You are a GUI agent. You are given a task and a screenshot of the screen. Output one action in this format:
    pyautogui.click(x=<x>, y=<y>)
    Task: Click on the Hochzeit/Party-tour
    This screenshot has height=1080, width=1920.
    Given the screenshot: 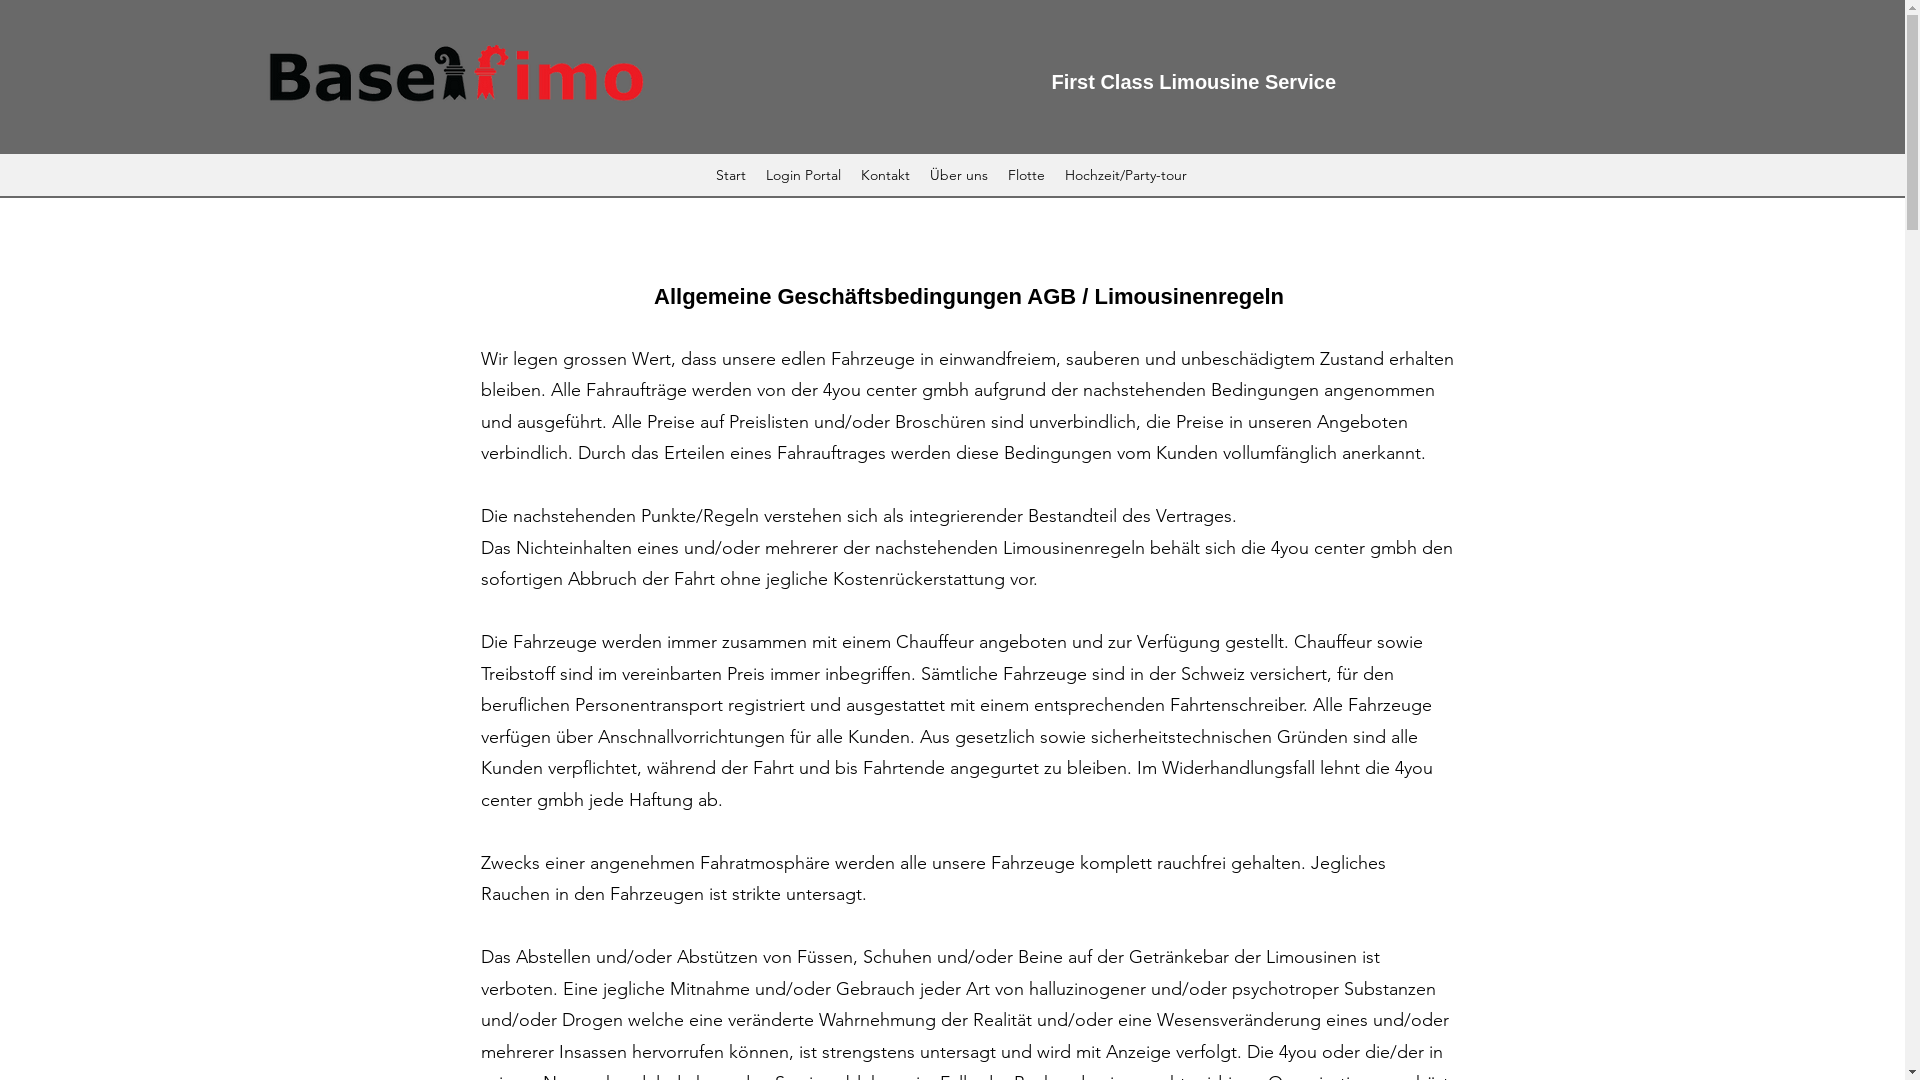 What is the action you would take?
    pyautogui.click(x=1126, y=175)
    